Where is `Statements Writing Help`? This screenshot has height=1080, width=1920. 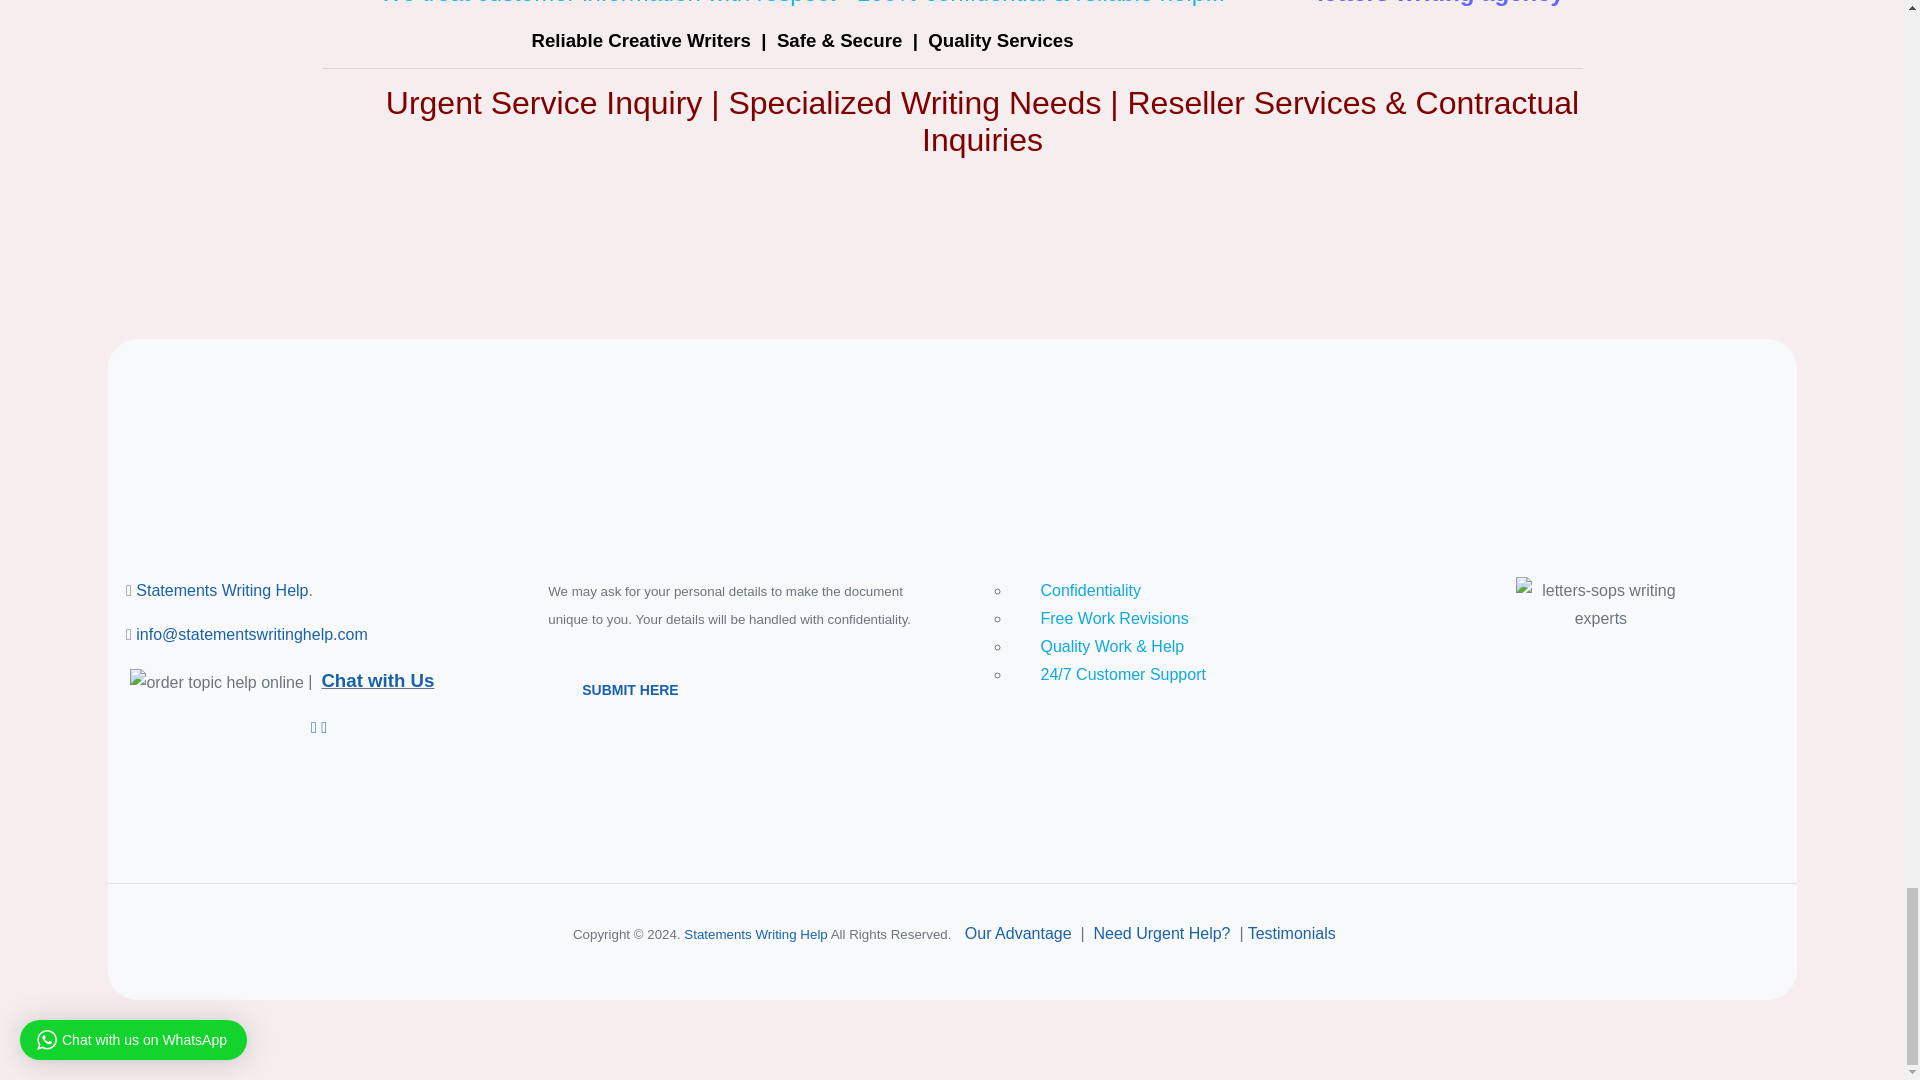 Statements Writing Help is located at coordinates (222, 590).